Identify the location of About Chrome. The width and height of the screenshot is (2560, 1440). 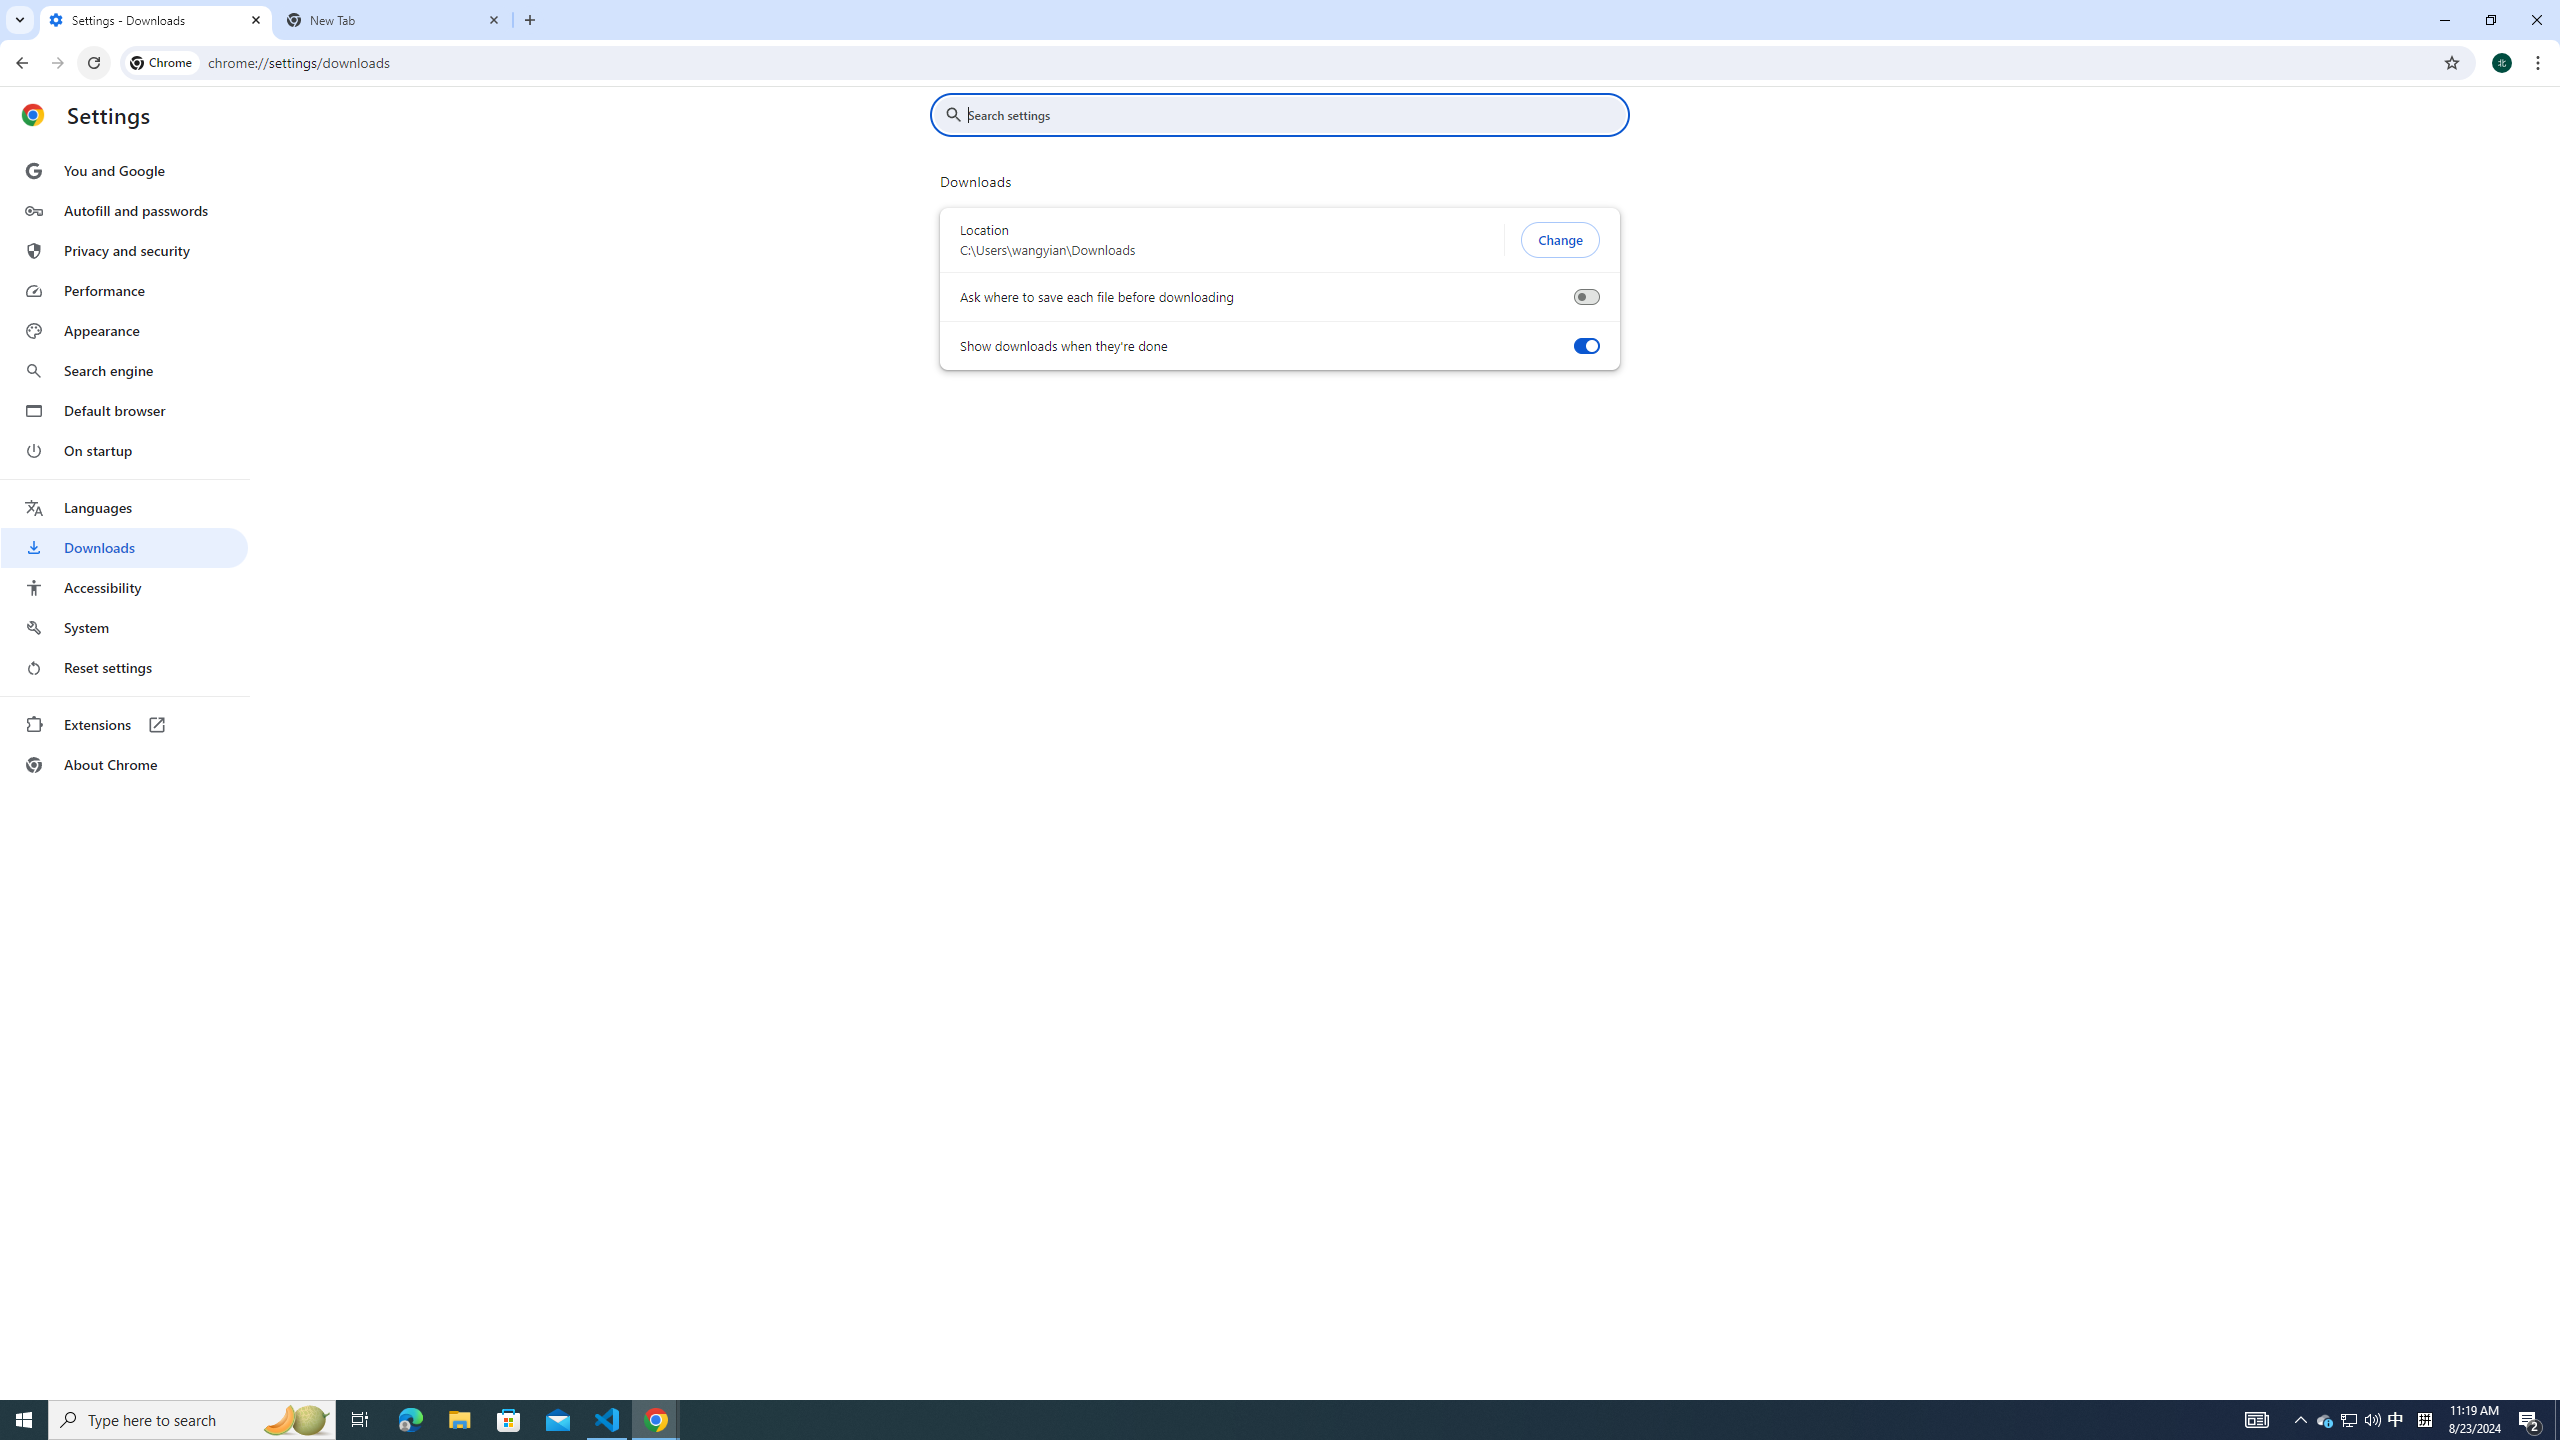
(124, 764).